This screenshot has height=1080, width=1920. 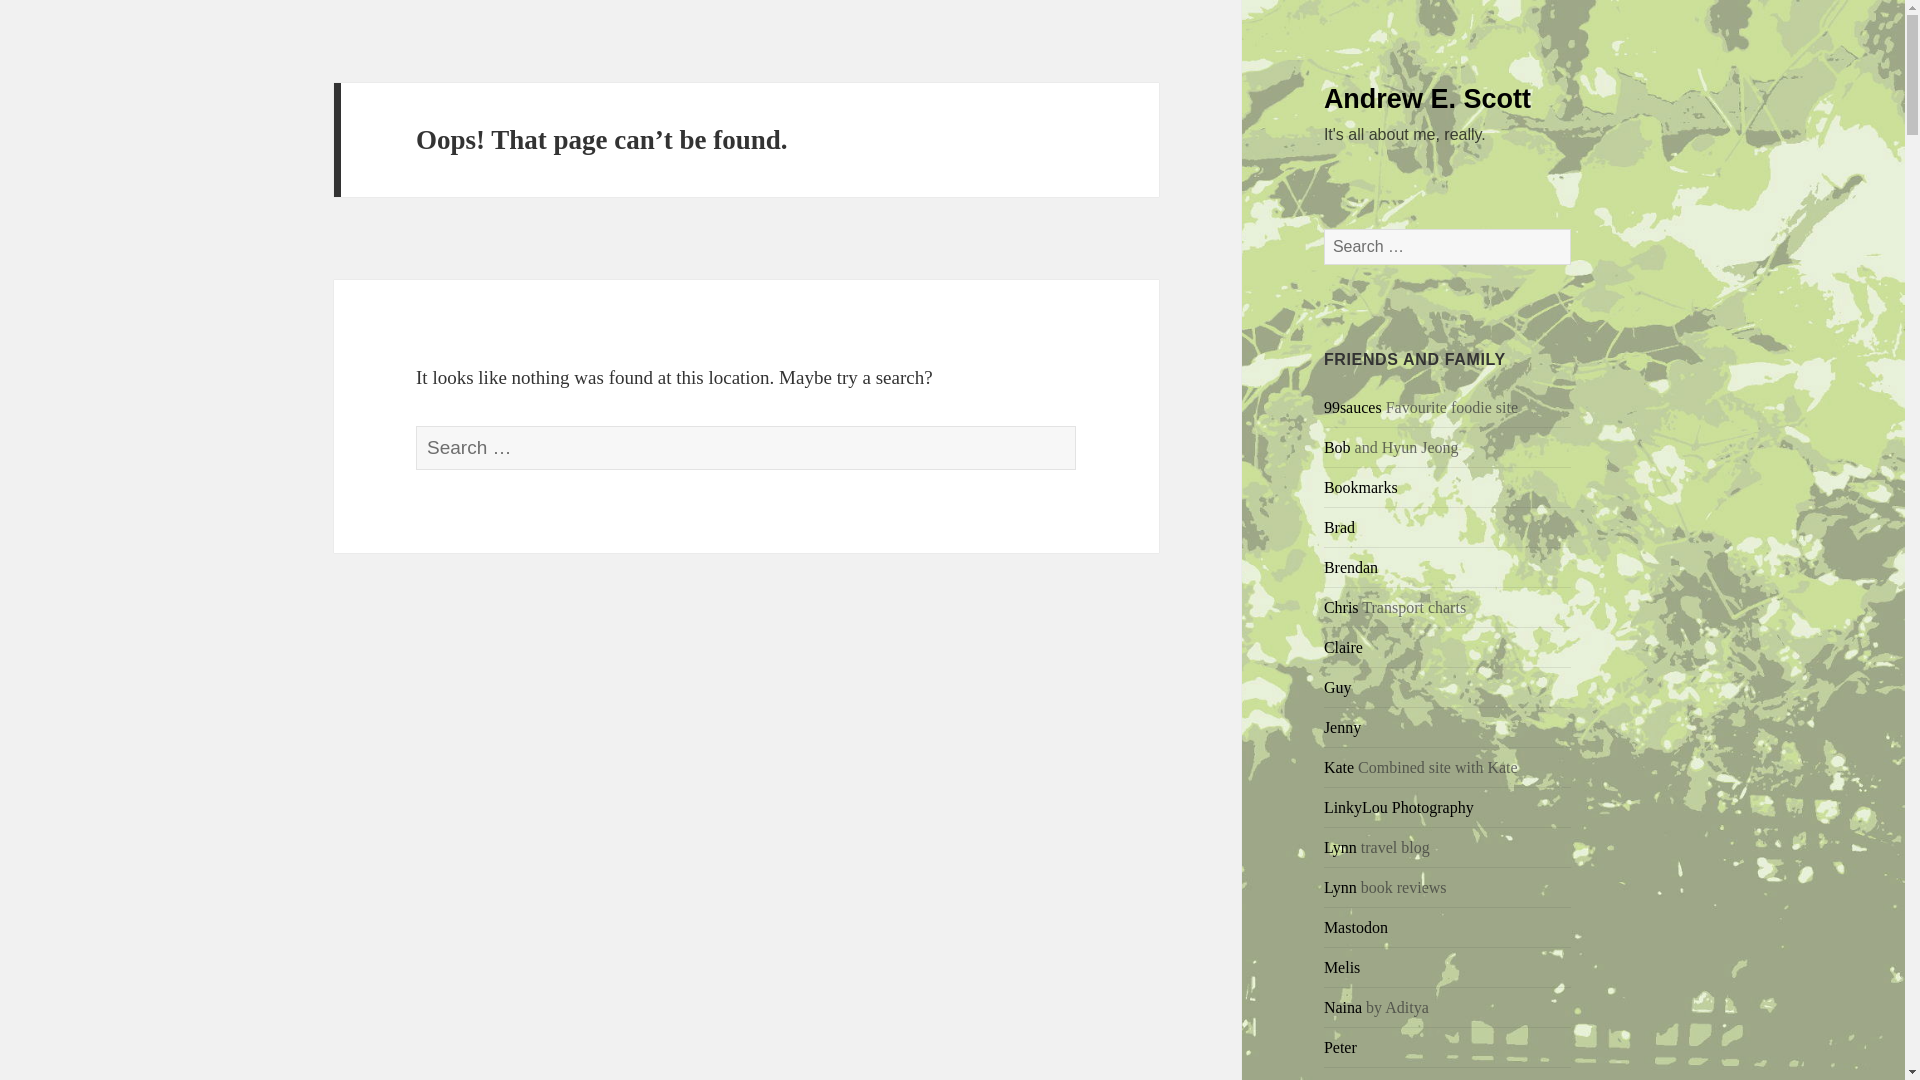 I want to click on Bookmarks, so click(x=1360, y=487).